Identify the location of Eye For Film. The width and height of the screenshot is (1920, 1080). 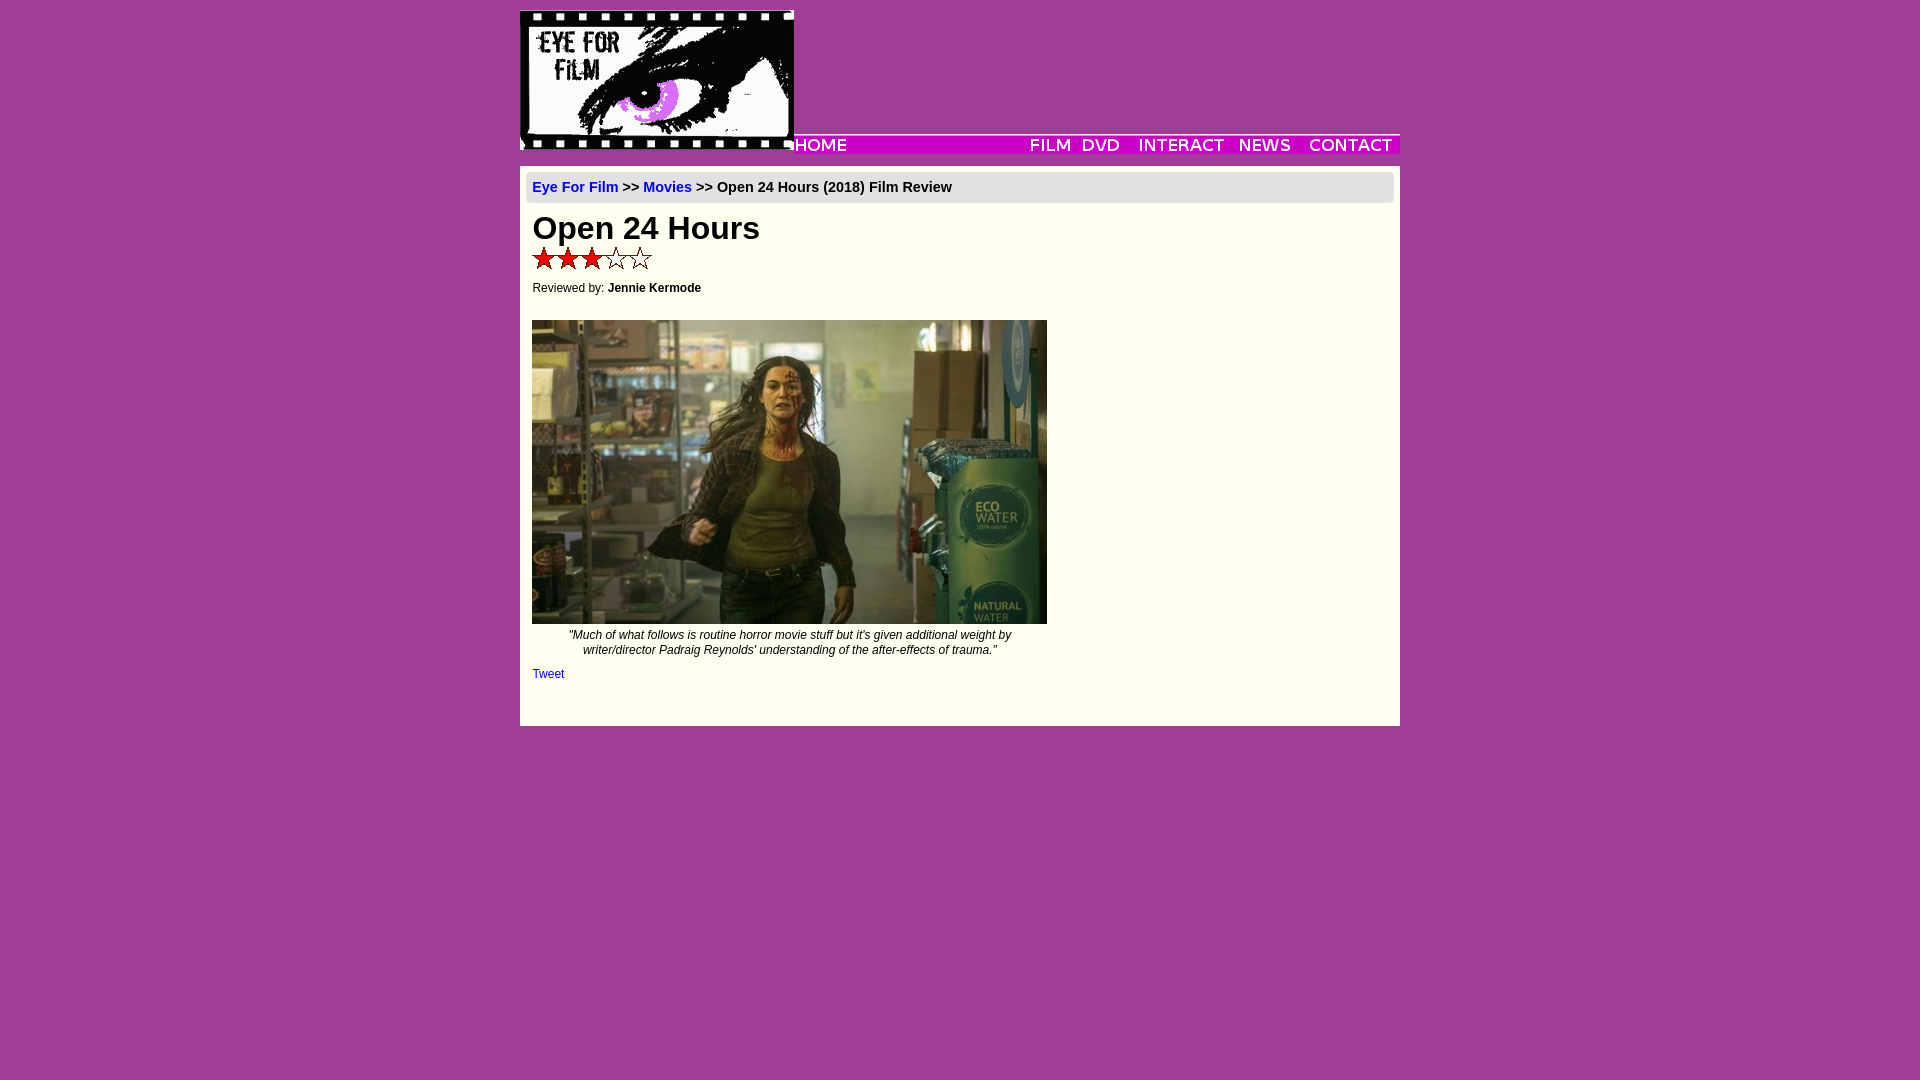
(574, 187).